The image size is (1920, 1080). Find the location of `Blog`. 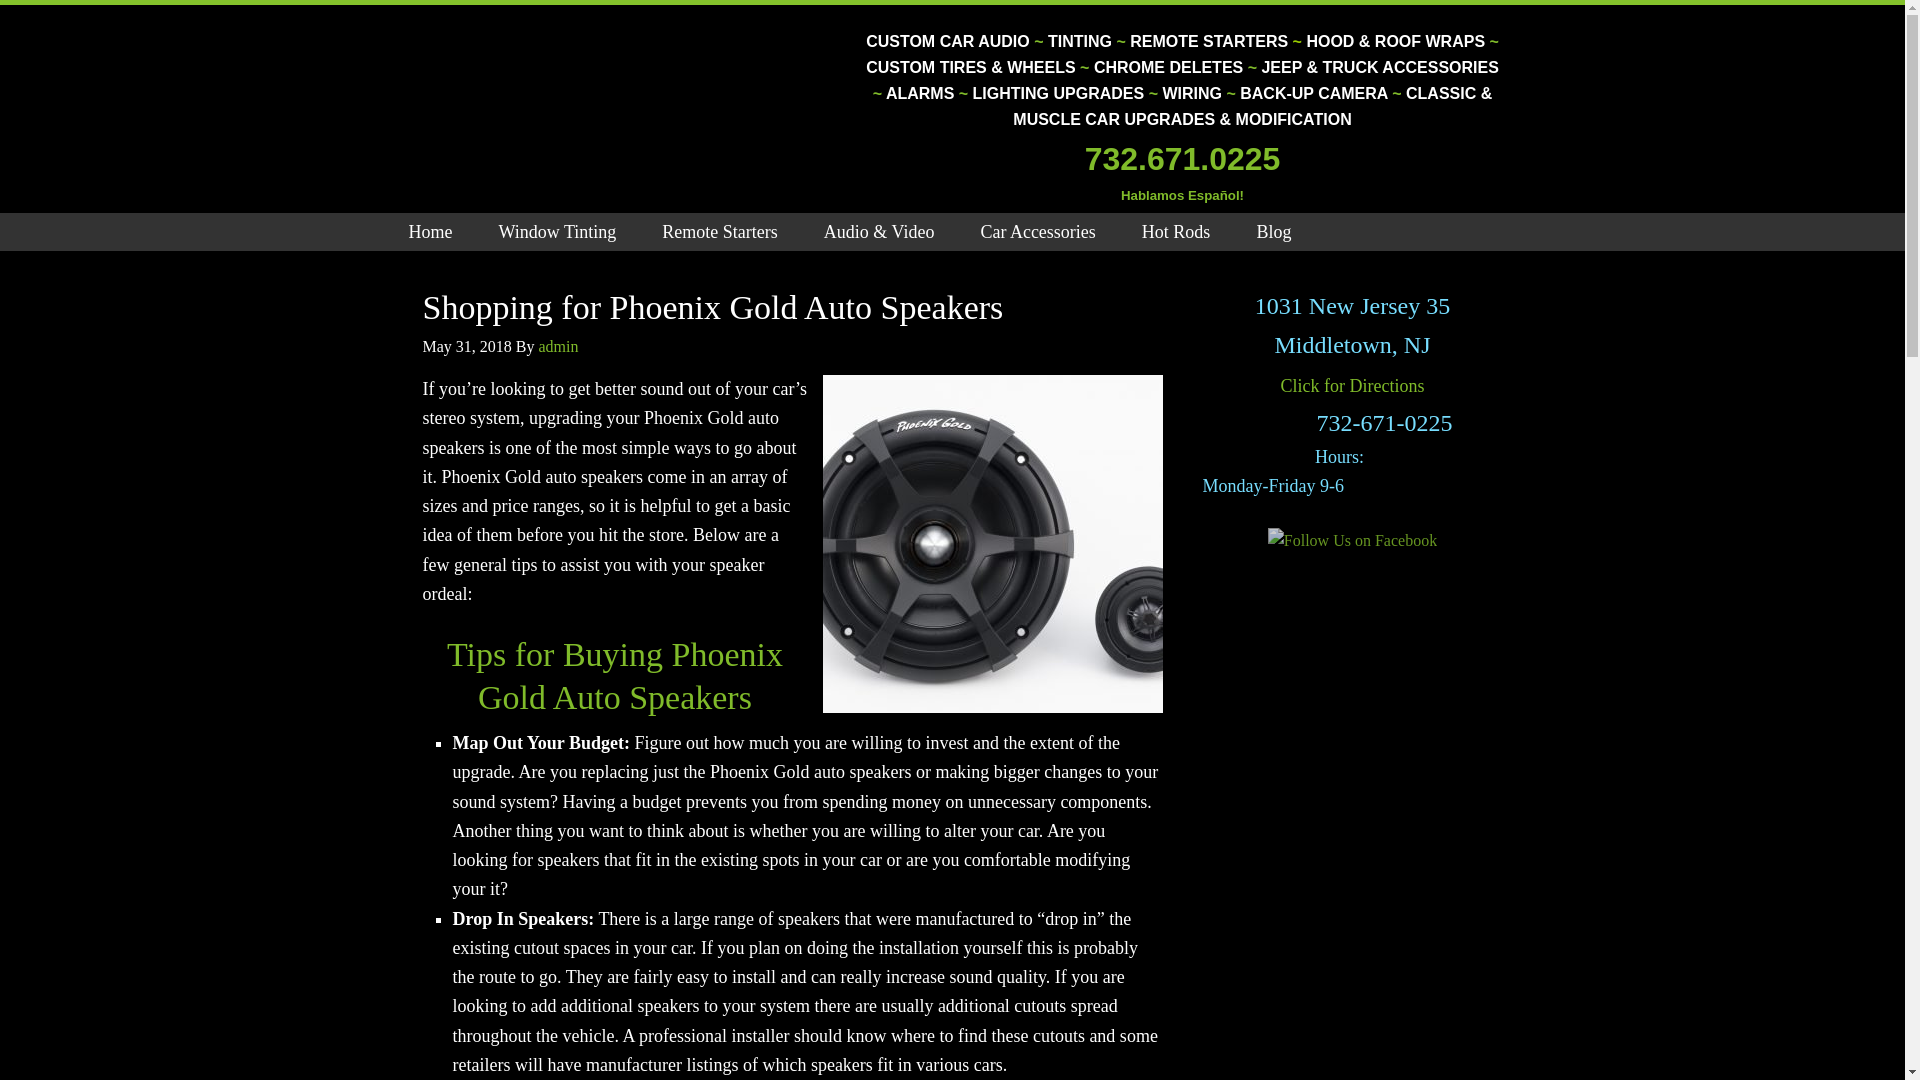

Blog is located at coordinates (1274, 231).